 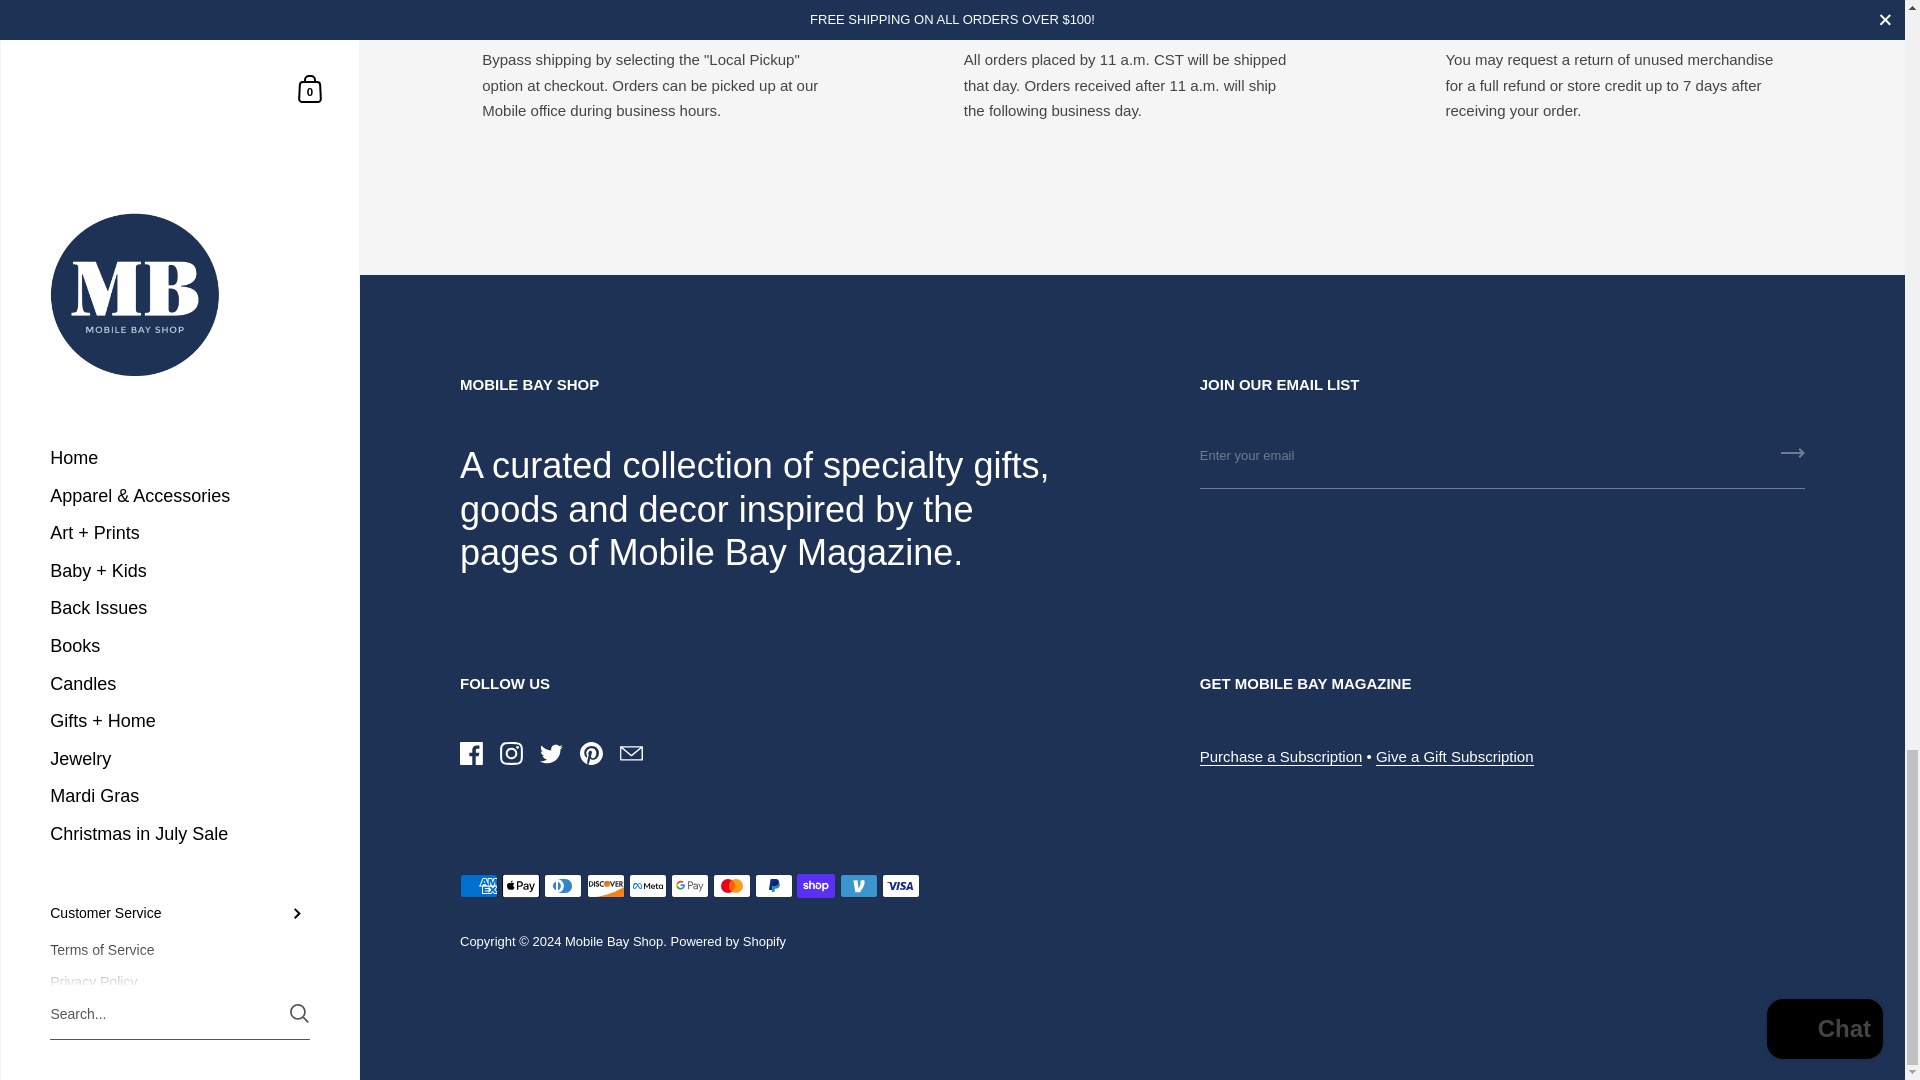 What do you see at coordinates (520, 885) in the screenshot?
I see `Apple Pay` at bounding box center [520, 885].